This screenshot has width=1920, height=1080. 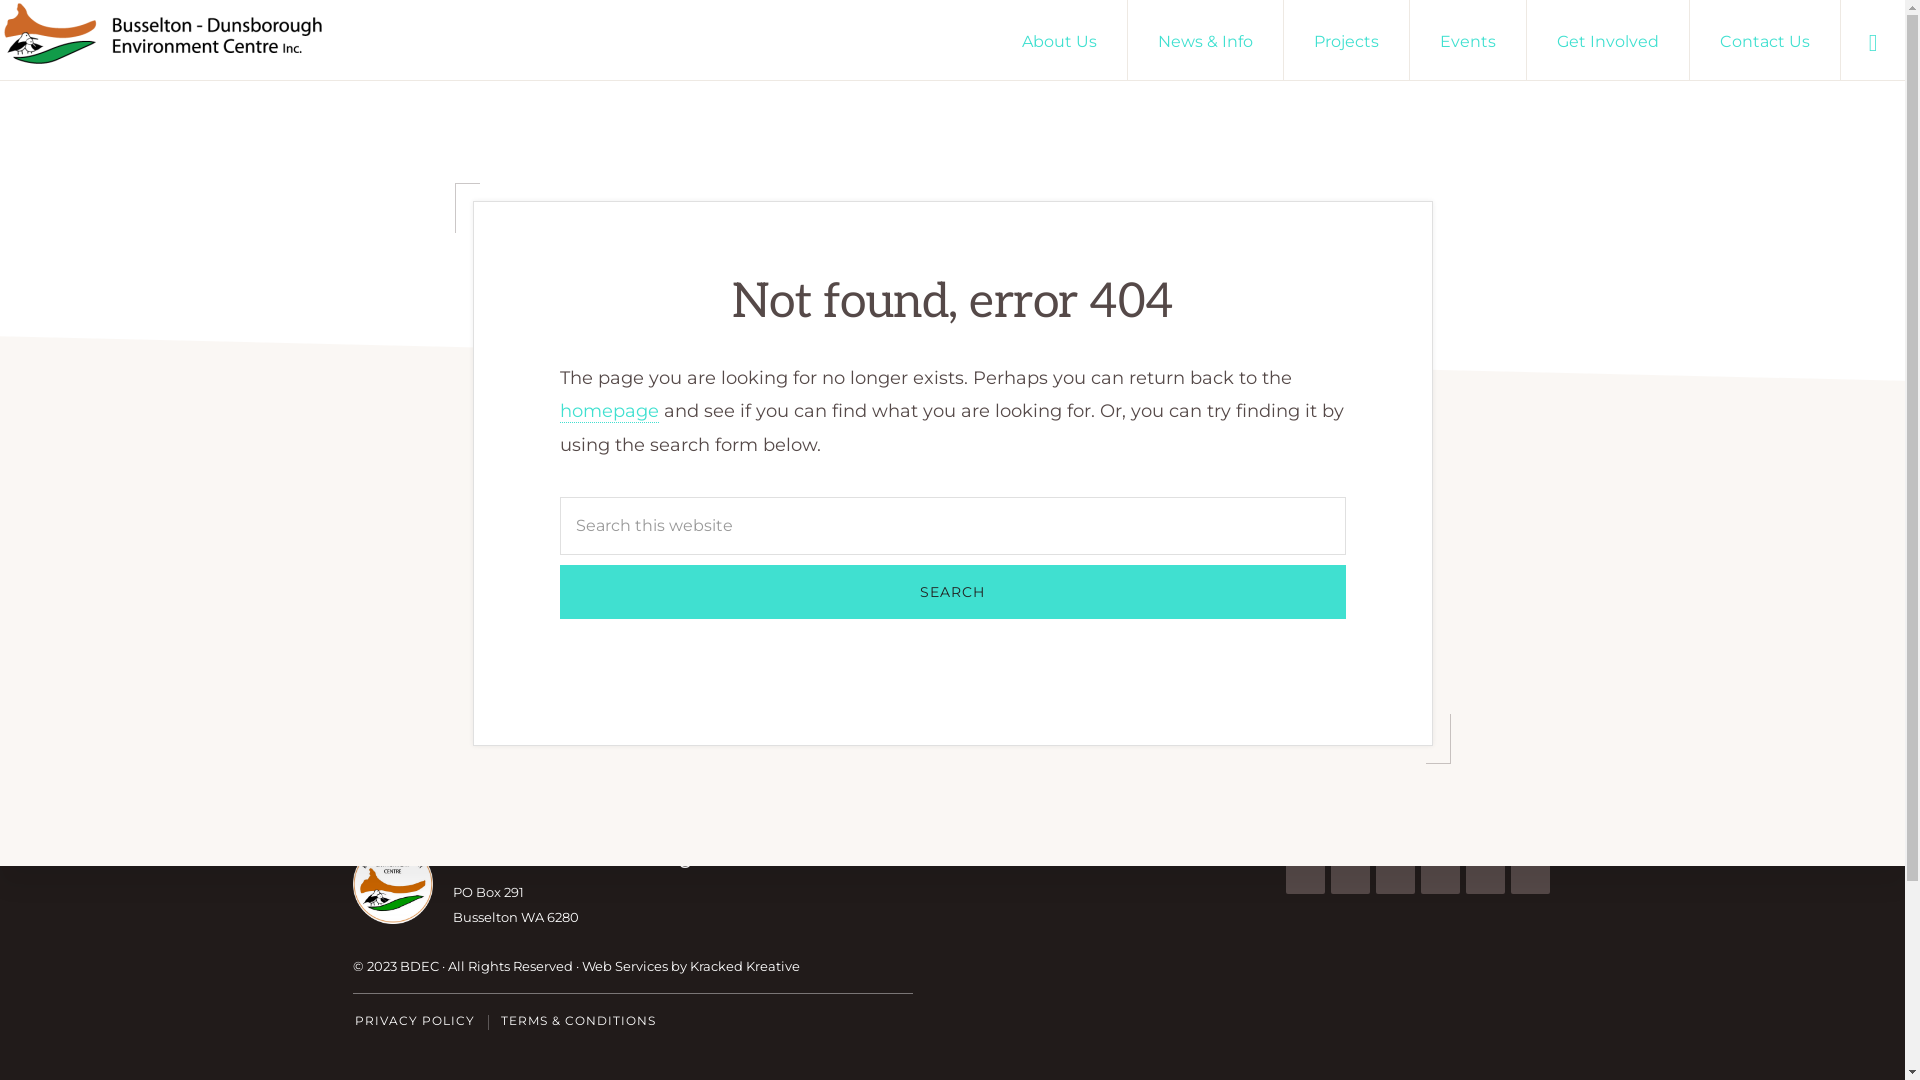 I want to click on About Us, so click(x=1060, y=40).